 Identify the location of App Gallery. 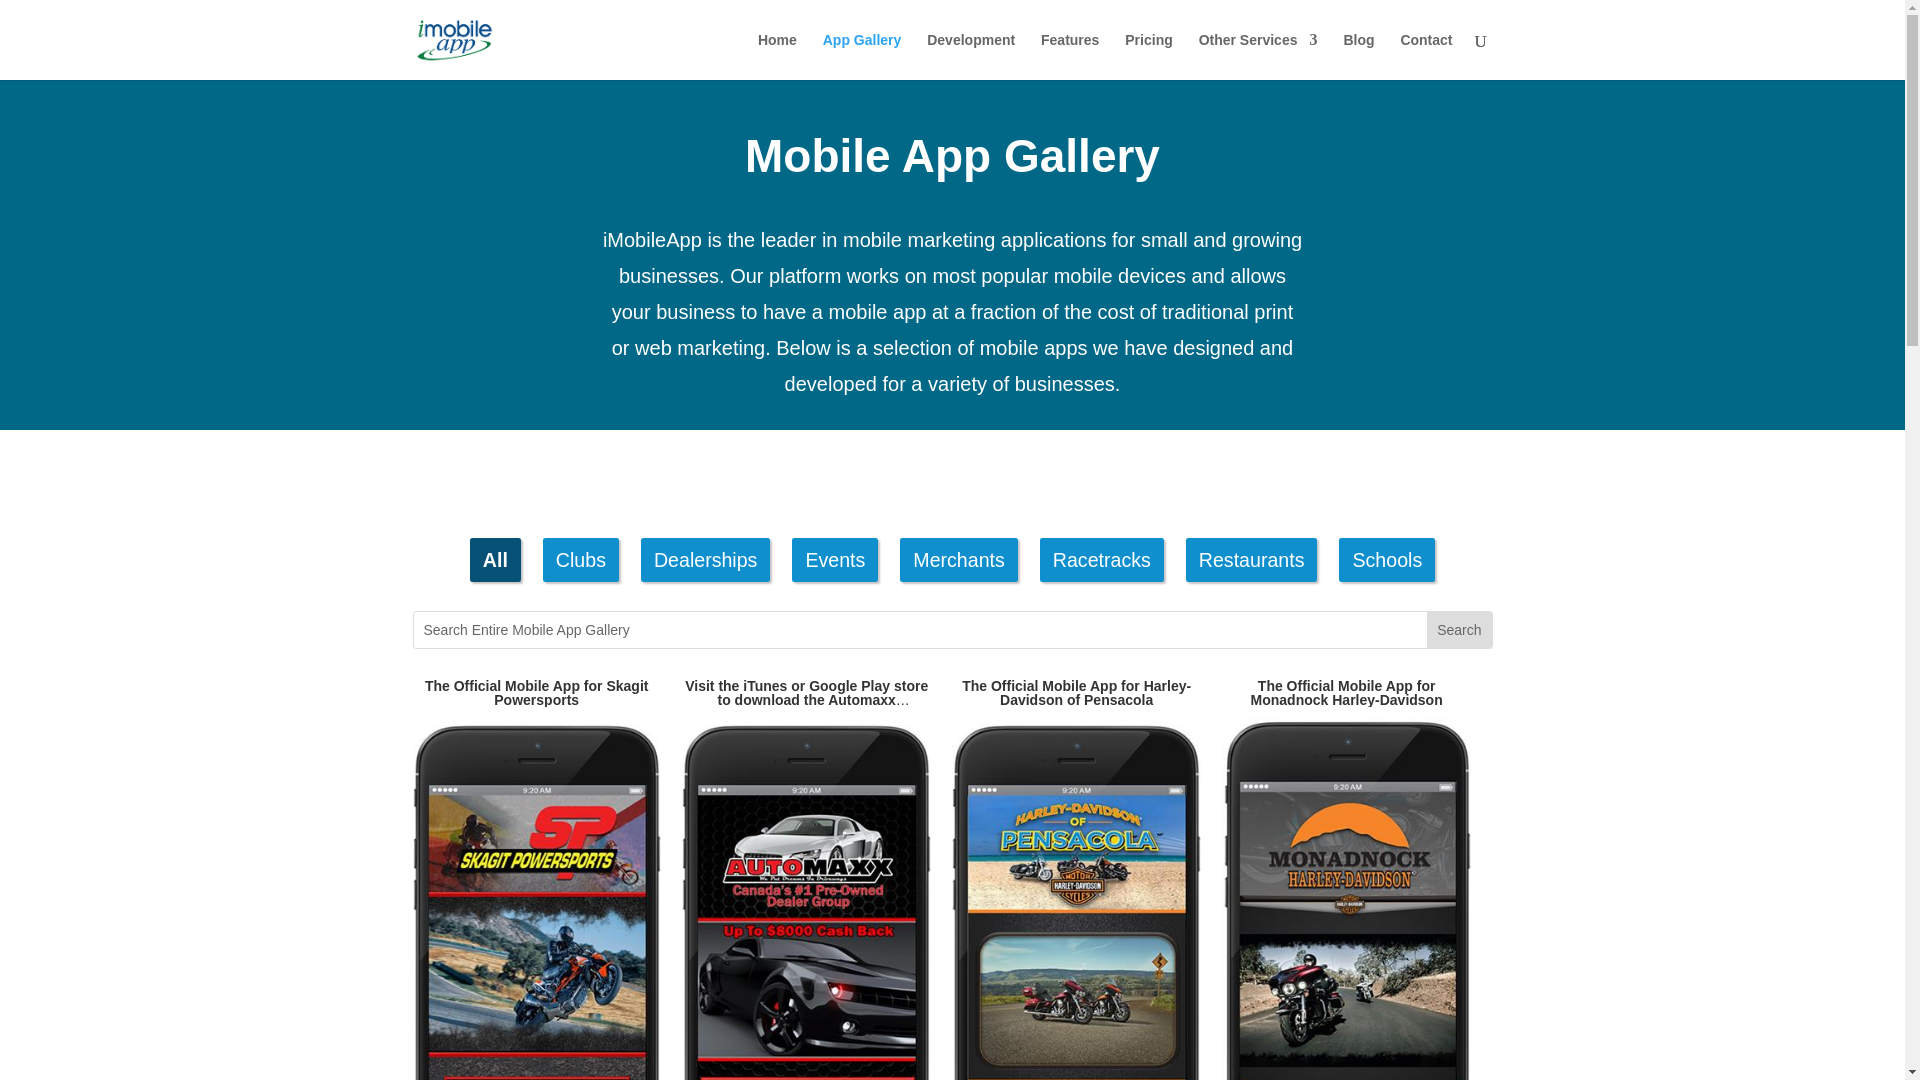
(862, 56).